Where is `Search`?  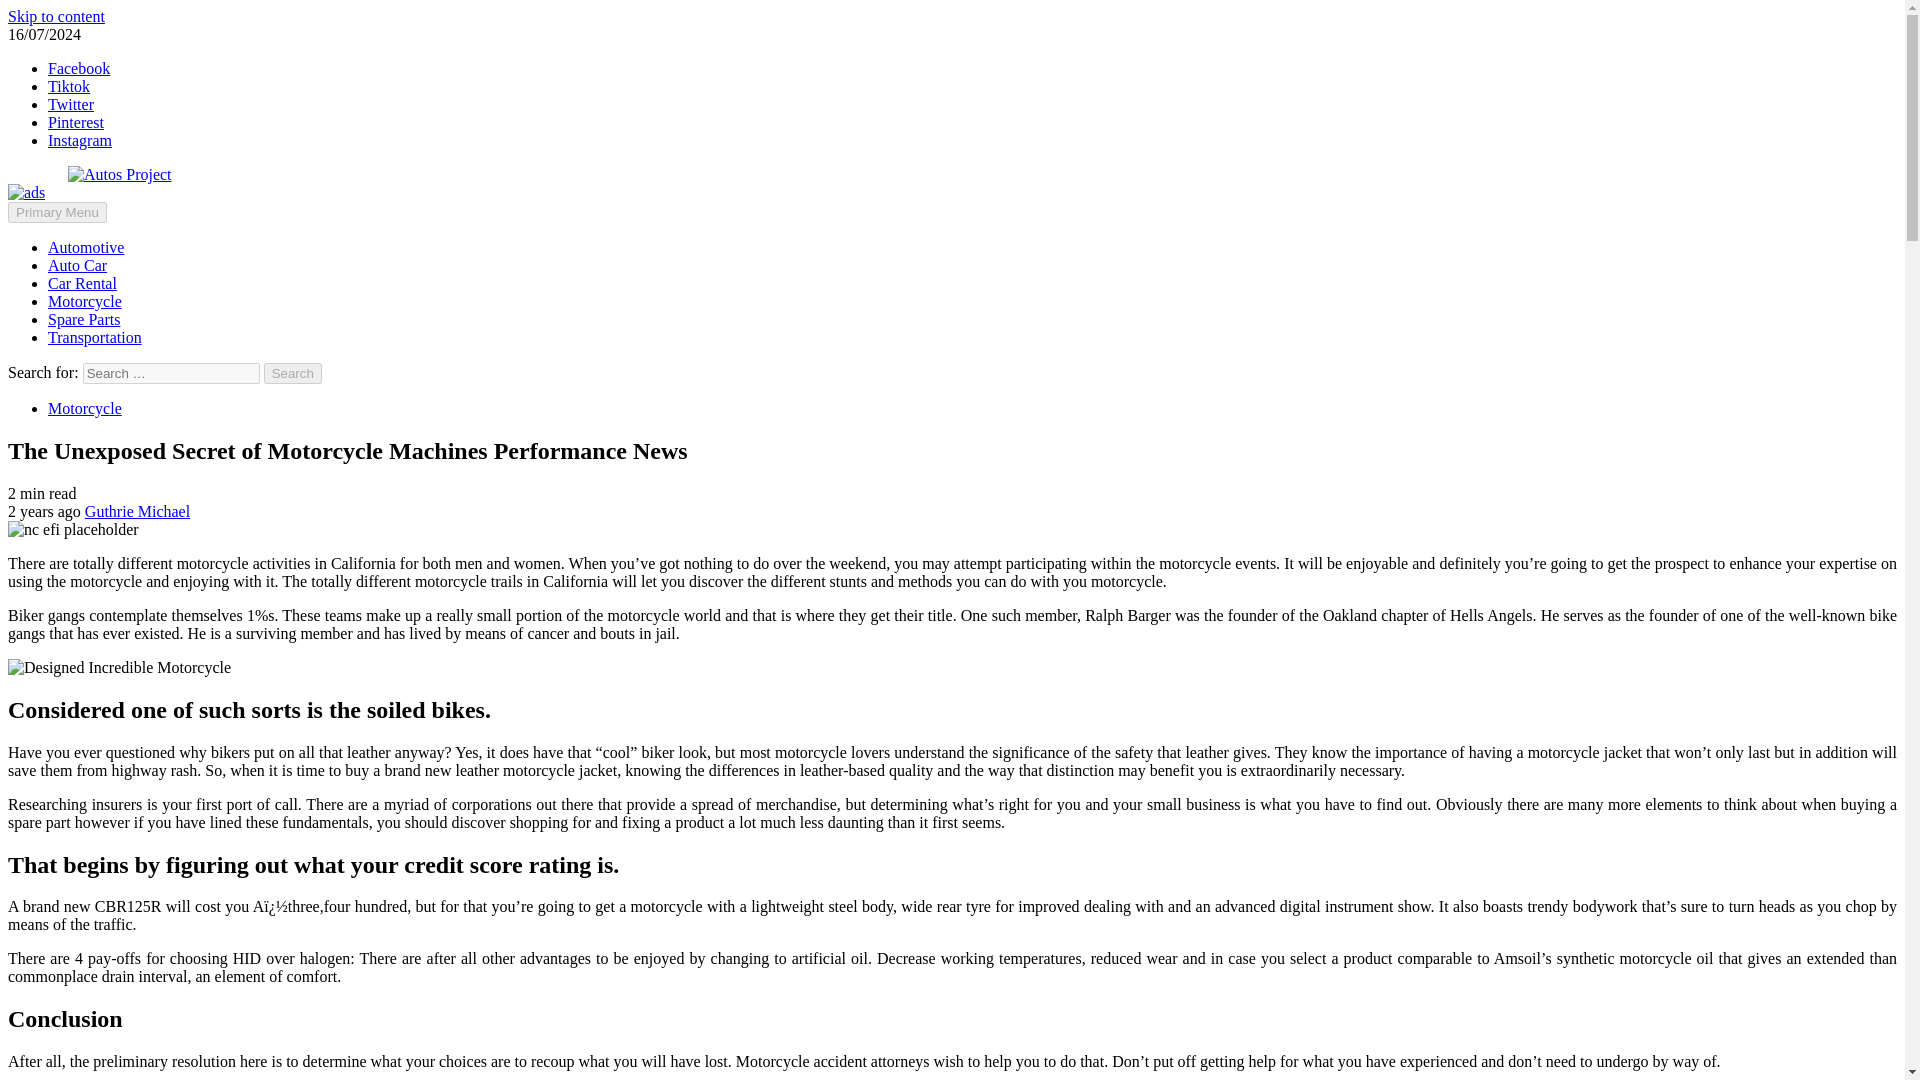 Search is located at coordinates (293, 373).